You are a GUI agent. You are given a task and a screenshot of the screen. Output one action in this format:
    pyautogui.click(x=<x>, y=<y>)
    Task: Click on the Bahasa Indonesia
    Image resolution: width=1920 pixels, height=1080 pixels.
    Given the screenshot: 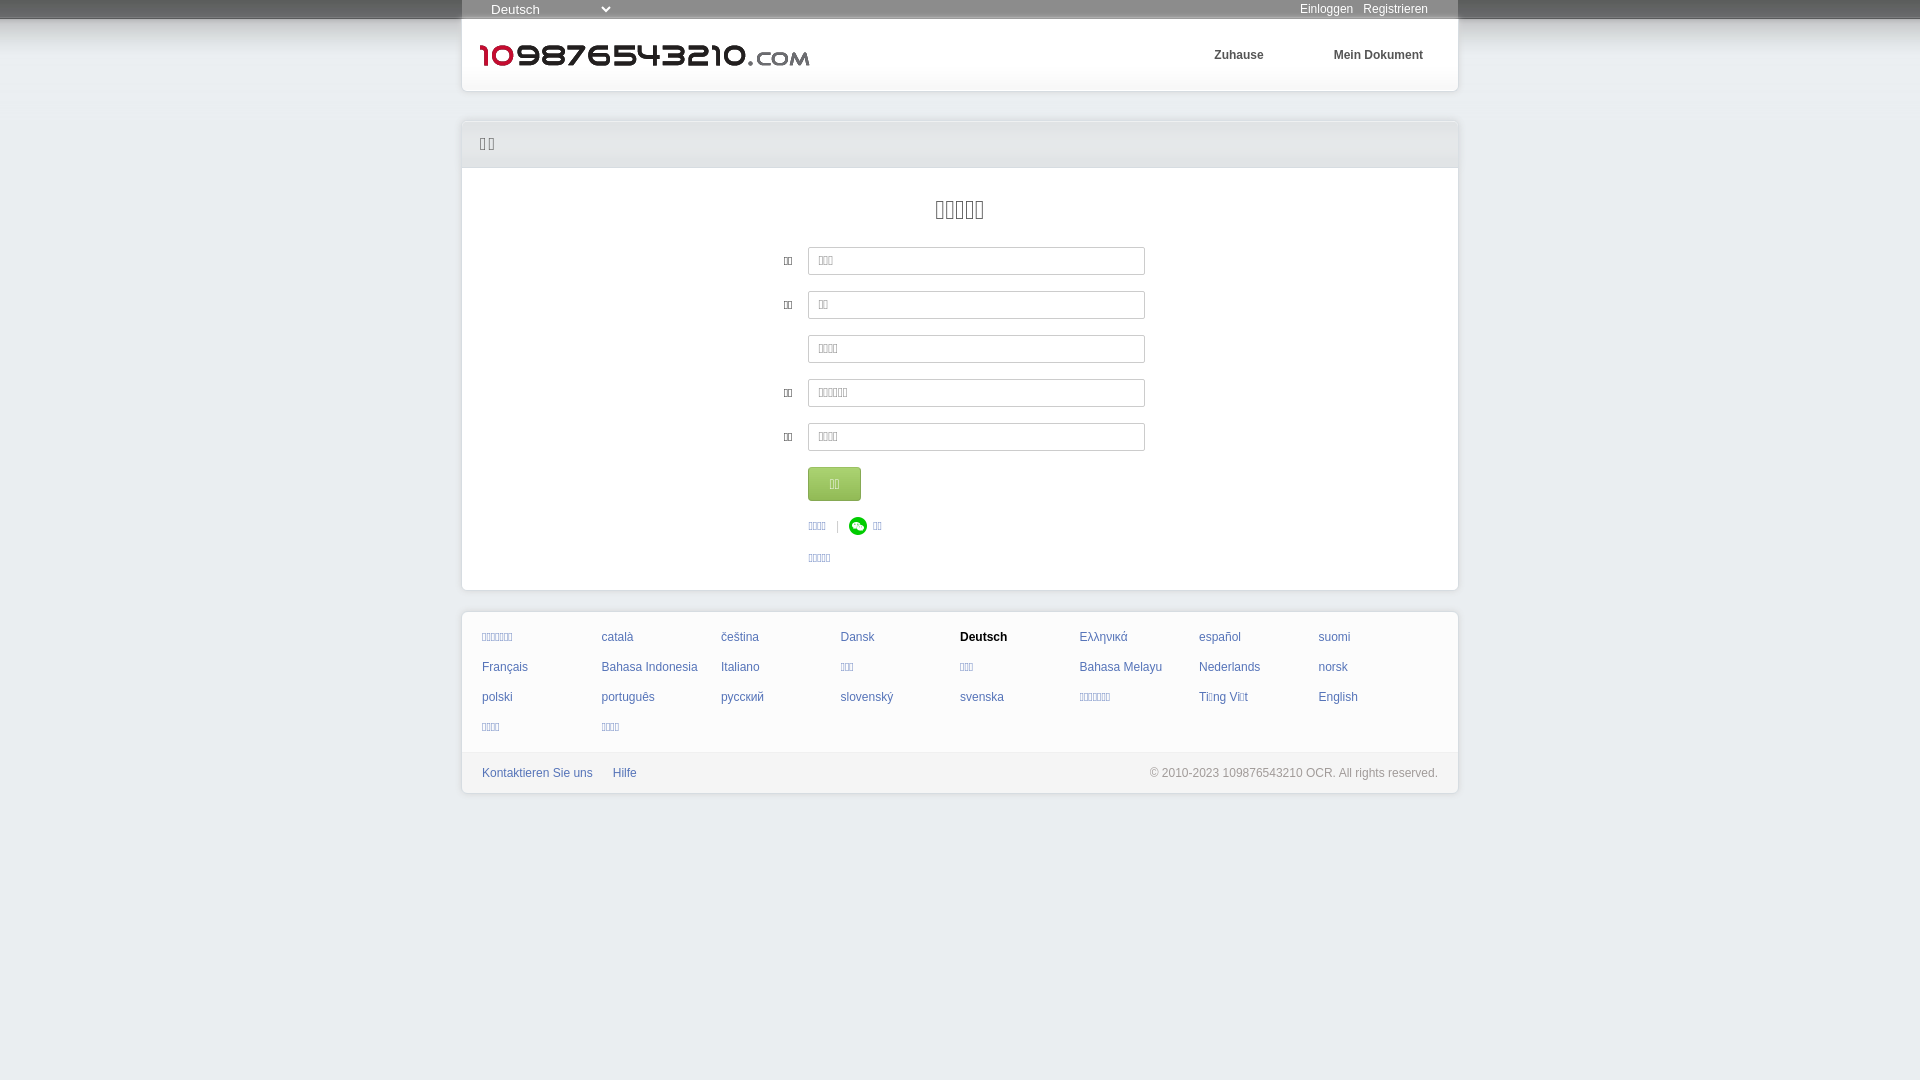 What is the action you would take?
    pyautogui.click(x=650, y=667)
    